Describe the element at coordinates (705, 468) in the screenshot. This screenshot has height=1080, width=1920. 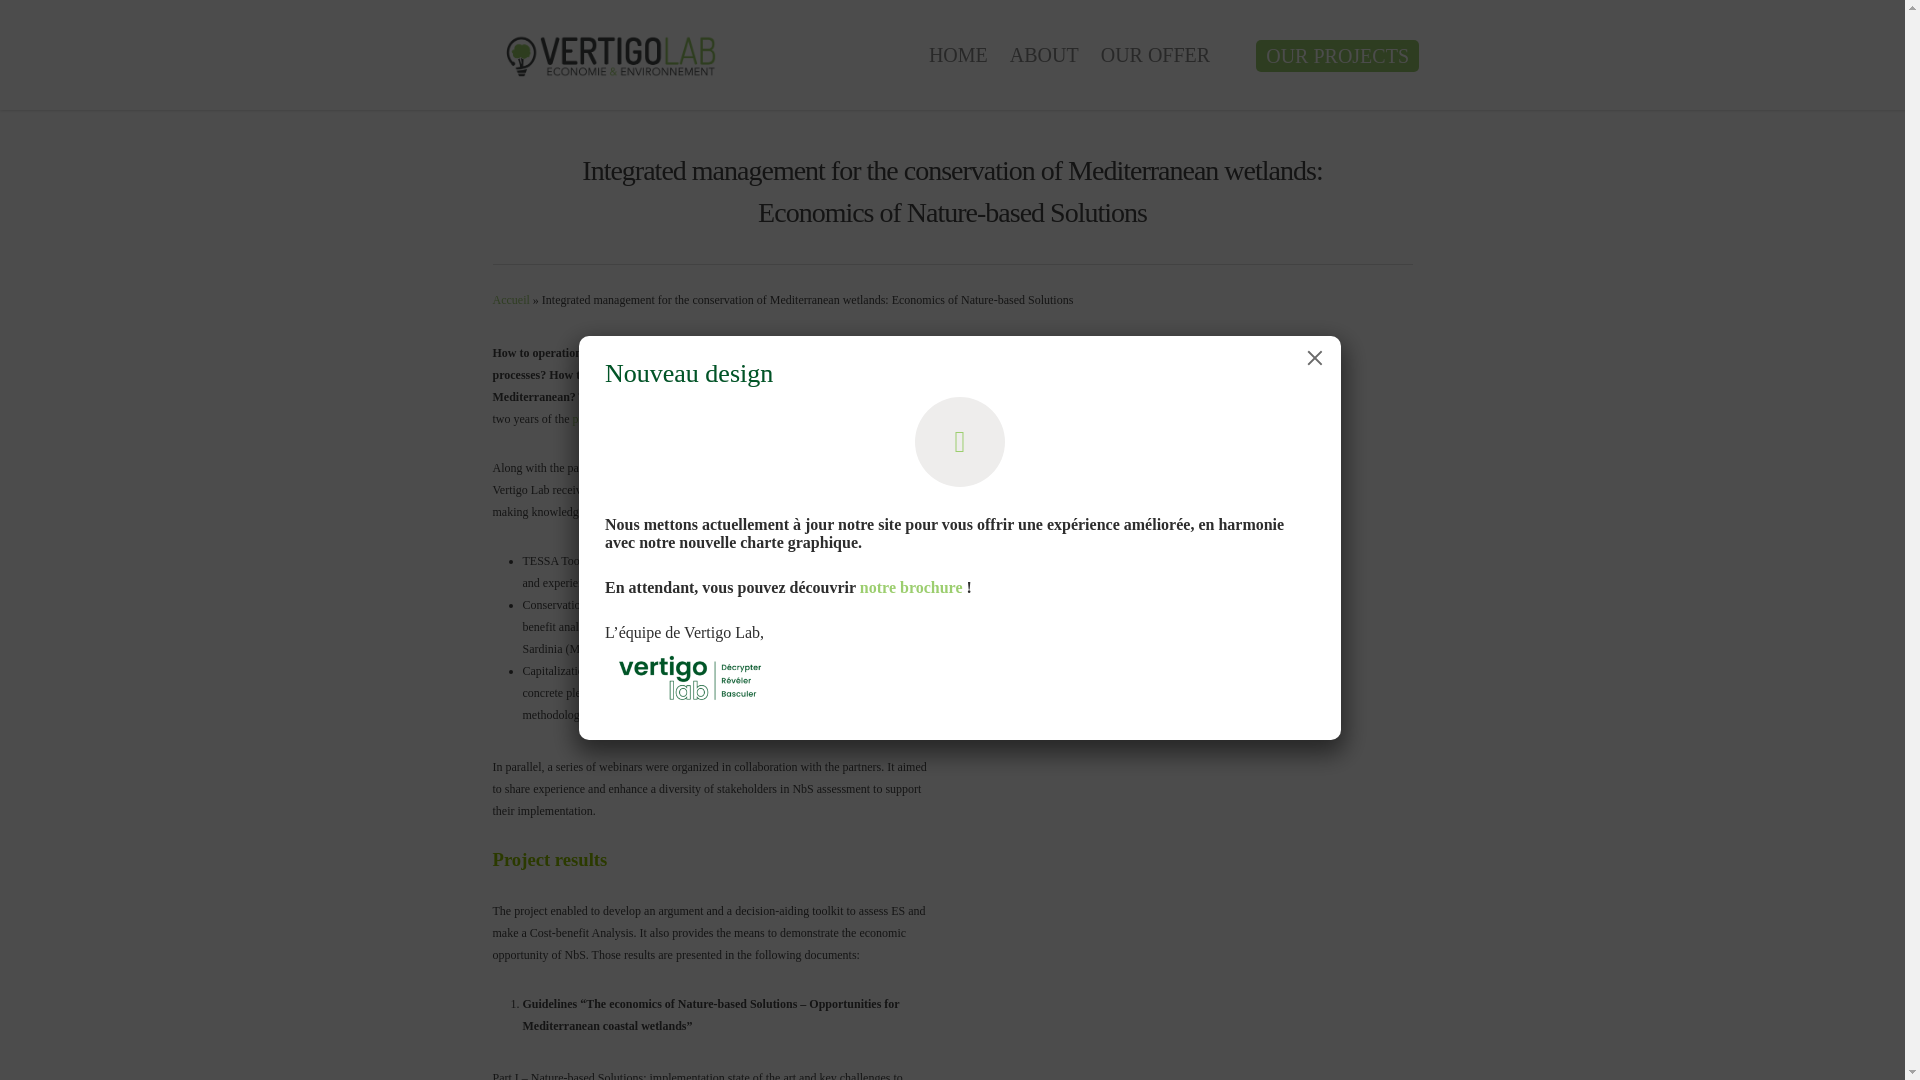
I see `BirdLife` at that location.